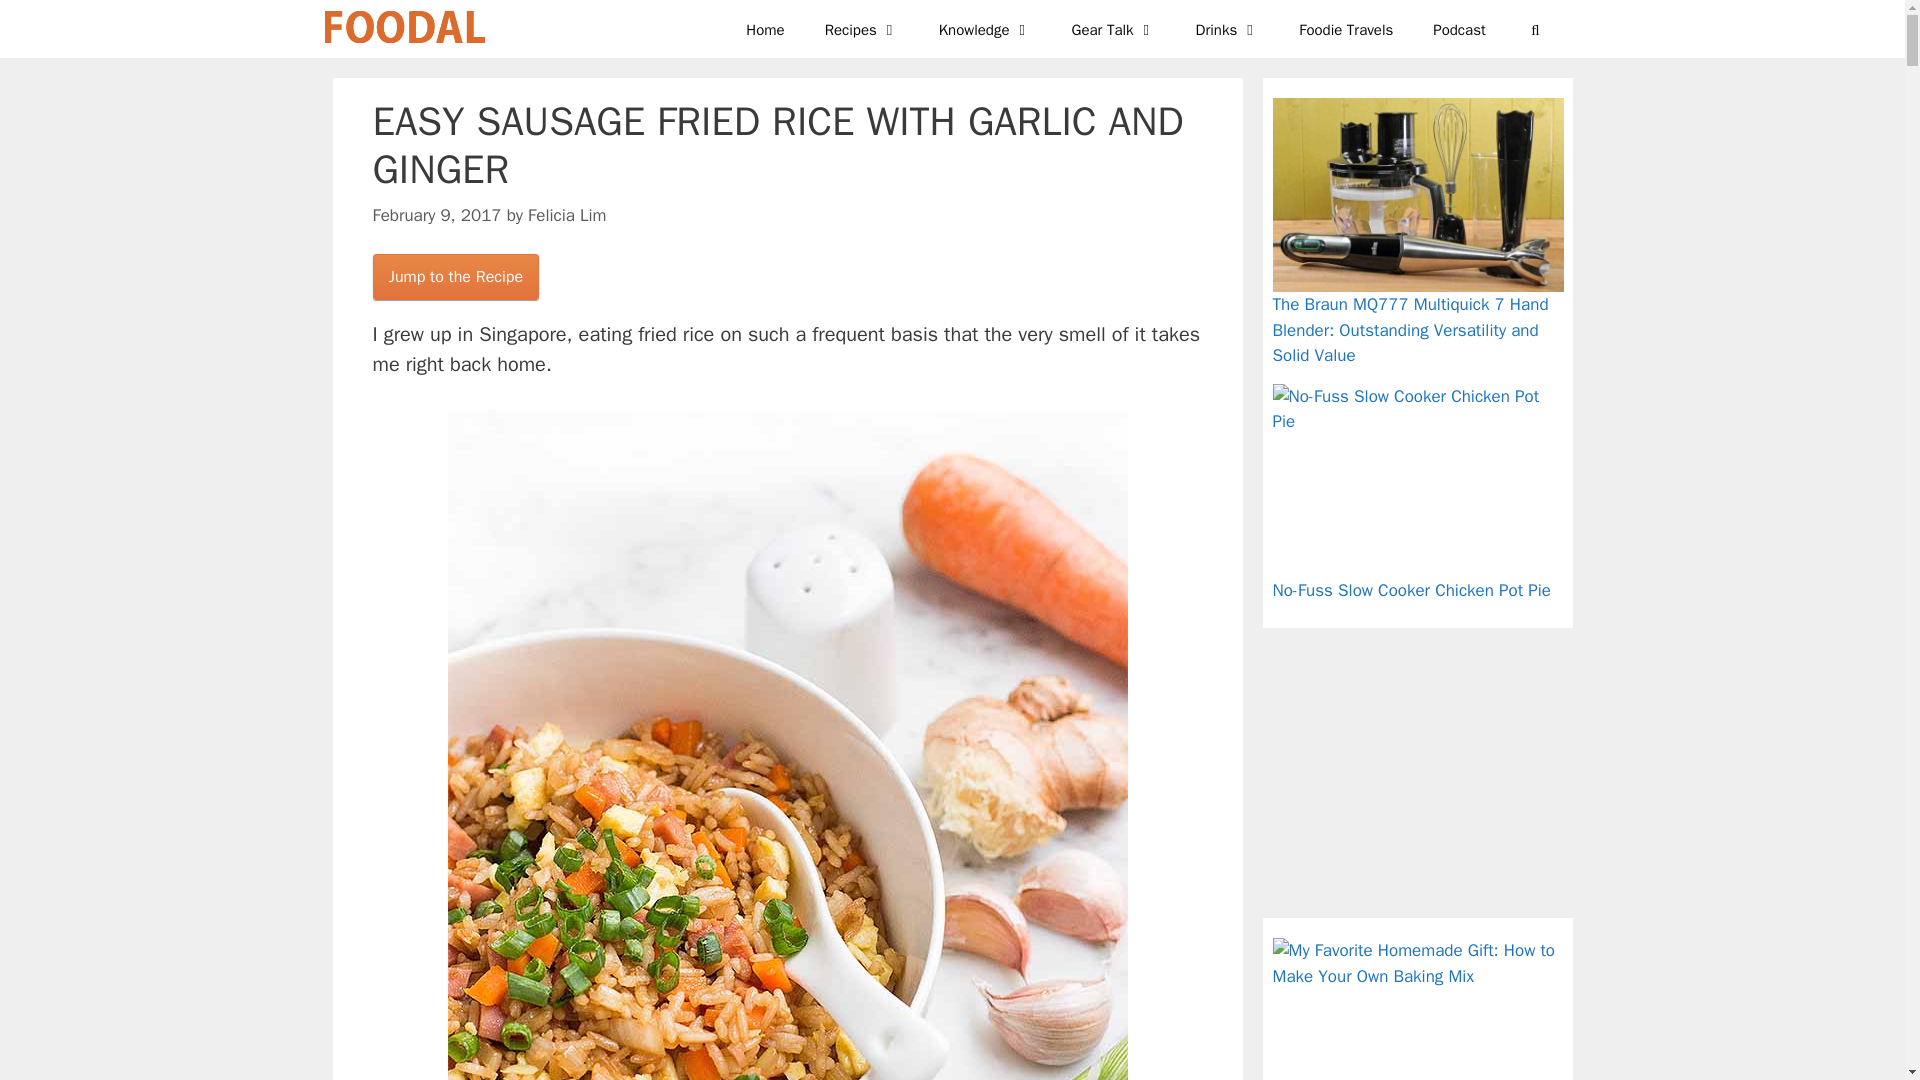 Image resolution: width=1920 pixels, height=1080 pixels. I want to click on Home, so click(764, 29).